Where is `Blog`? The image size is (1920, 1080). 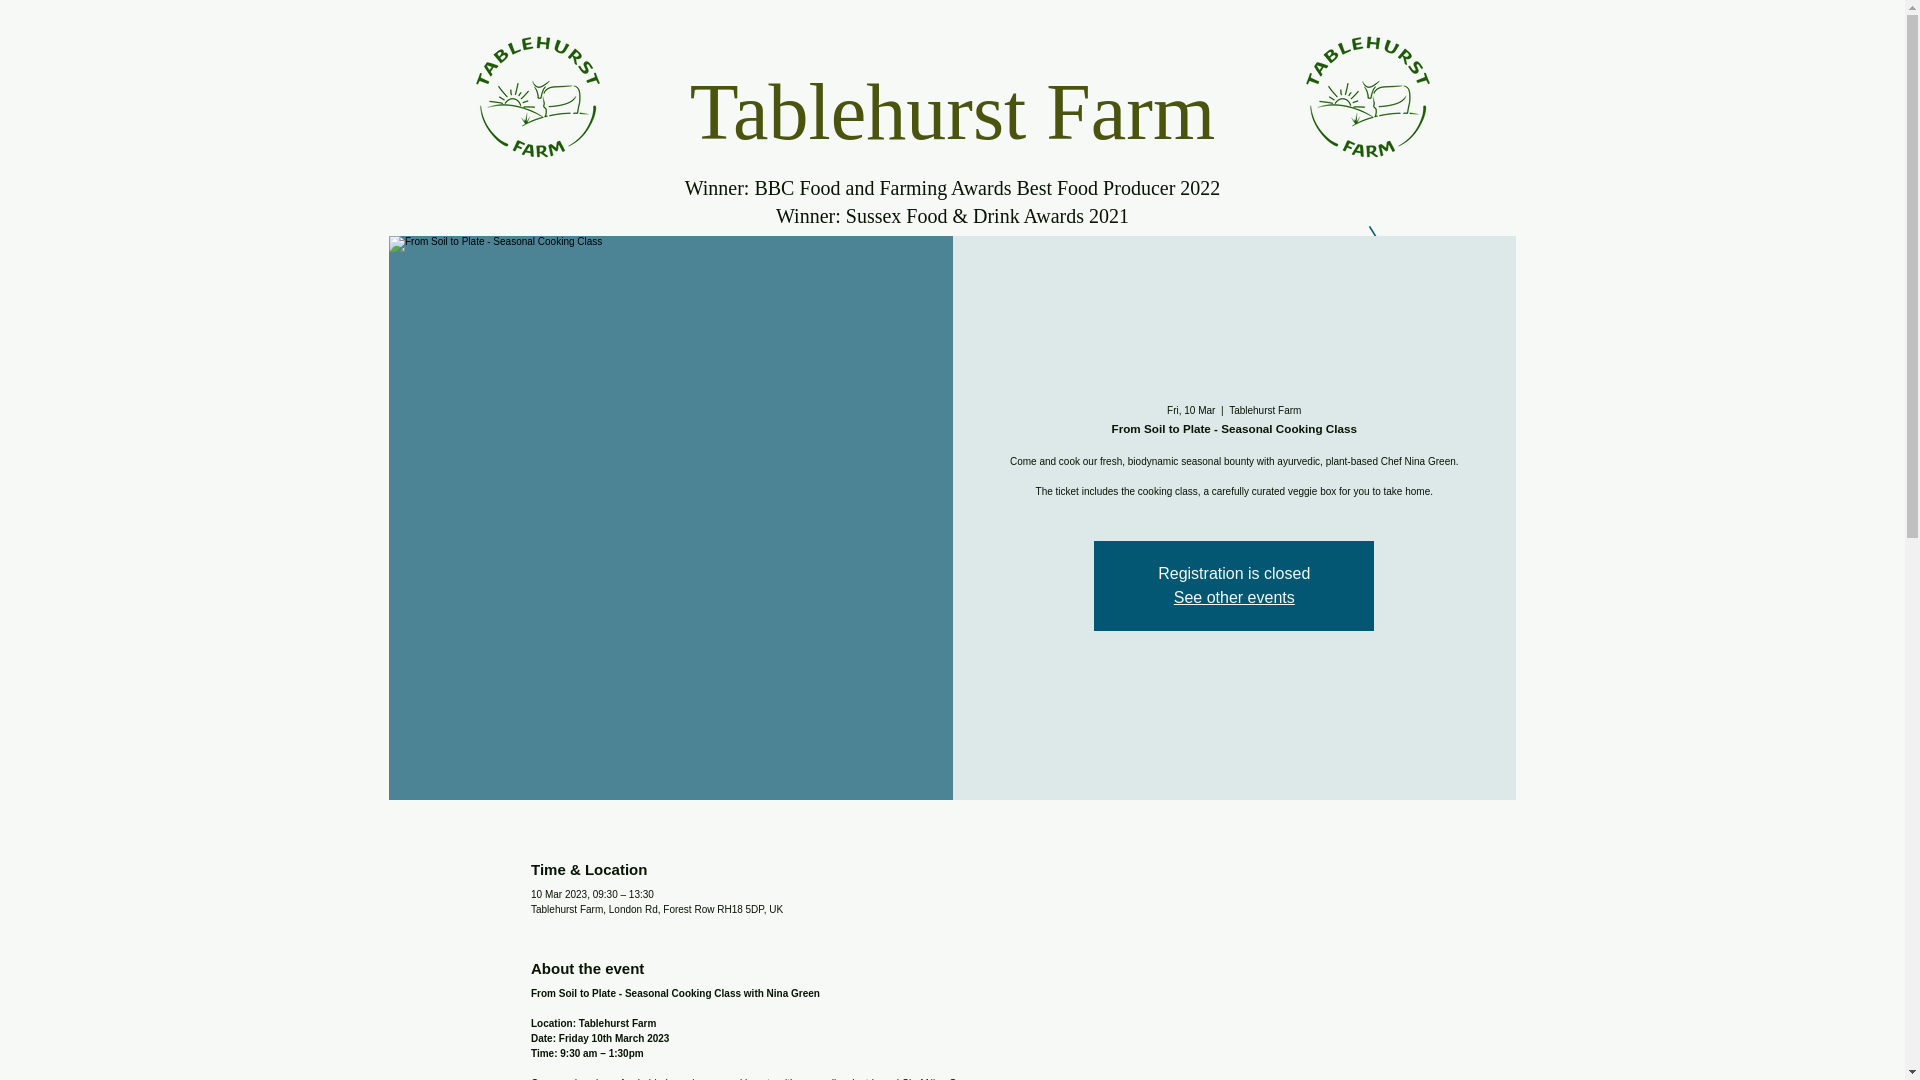
Blog is located at coordinates (1280, 285).